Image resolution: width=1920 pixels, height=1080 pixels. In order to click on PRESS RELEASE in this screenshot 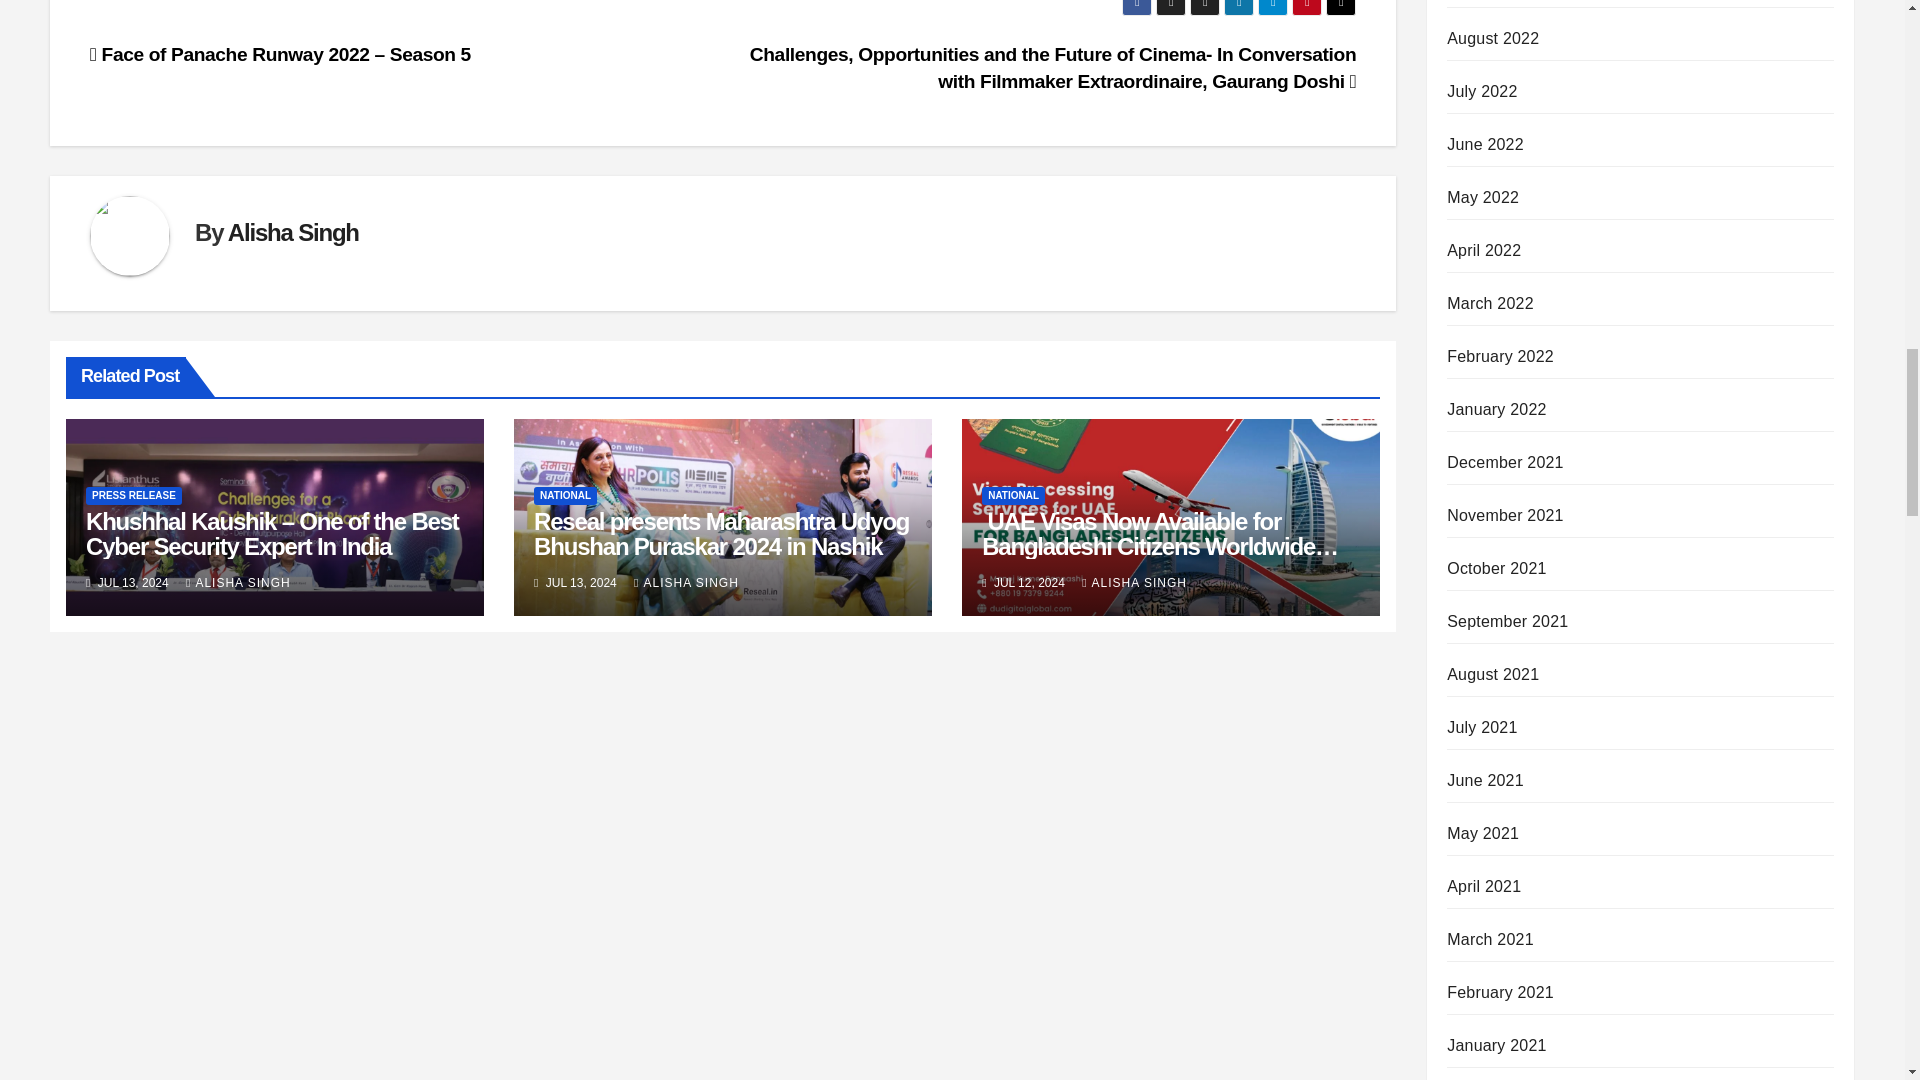, I will do `click(134, 496)`.